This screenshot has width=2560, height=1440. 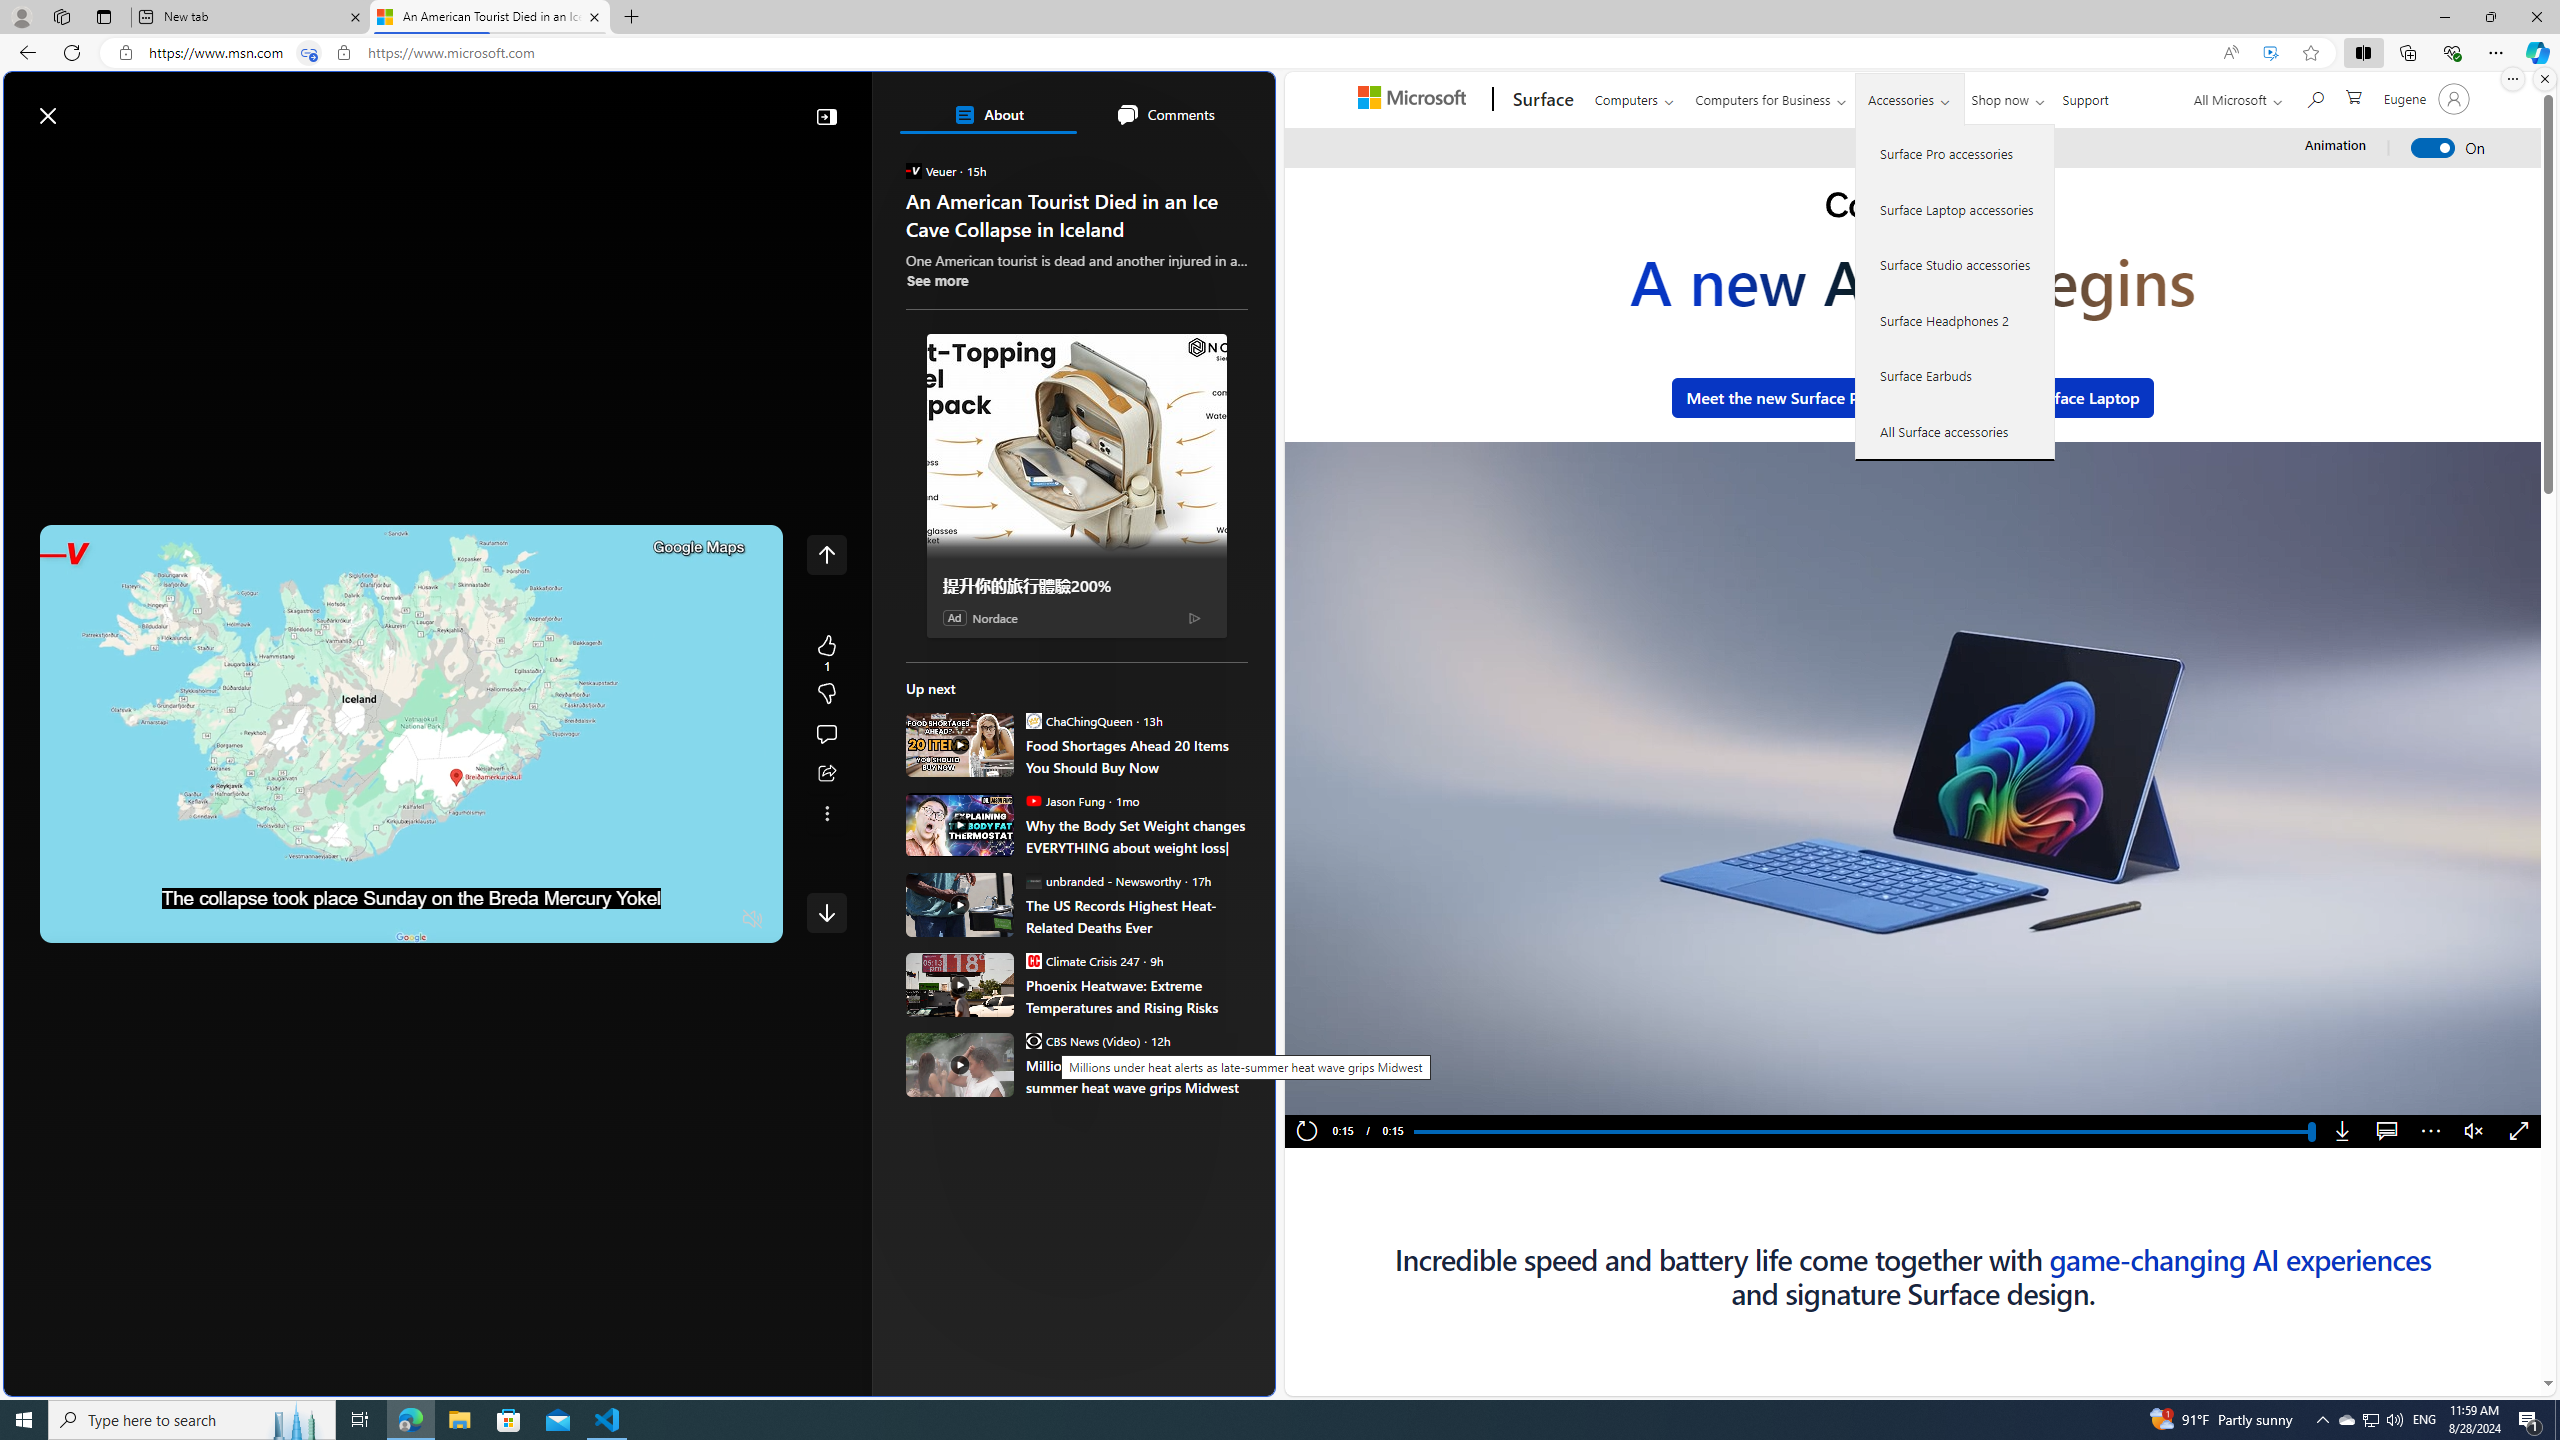 What do you see at coordinates (1540, 100) in the screenshot?
I see `Surface` at bounding box center [1540, 100].